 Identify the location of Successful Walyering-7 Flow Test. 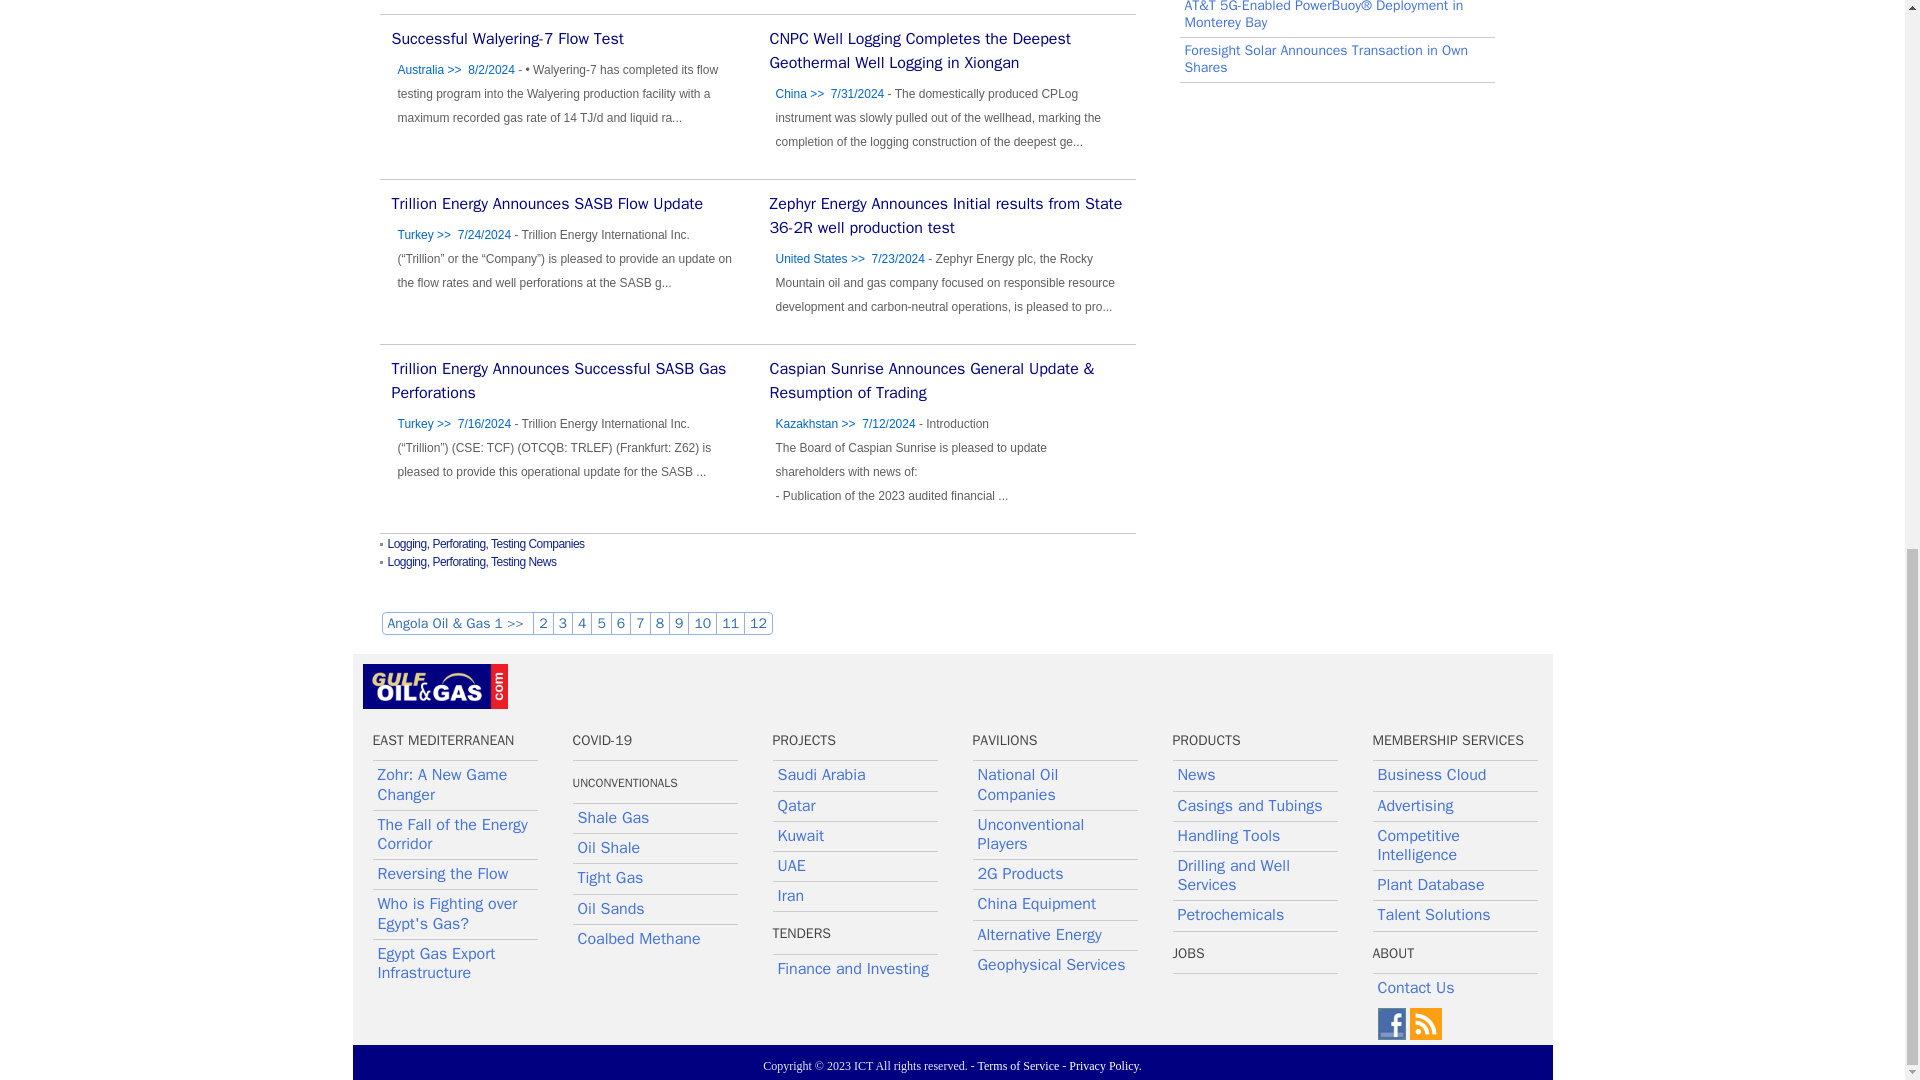
(508, 38).